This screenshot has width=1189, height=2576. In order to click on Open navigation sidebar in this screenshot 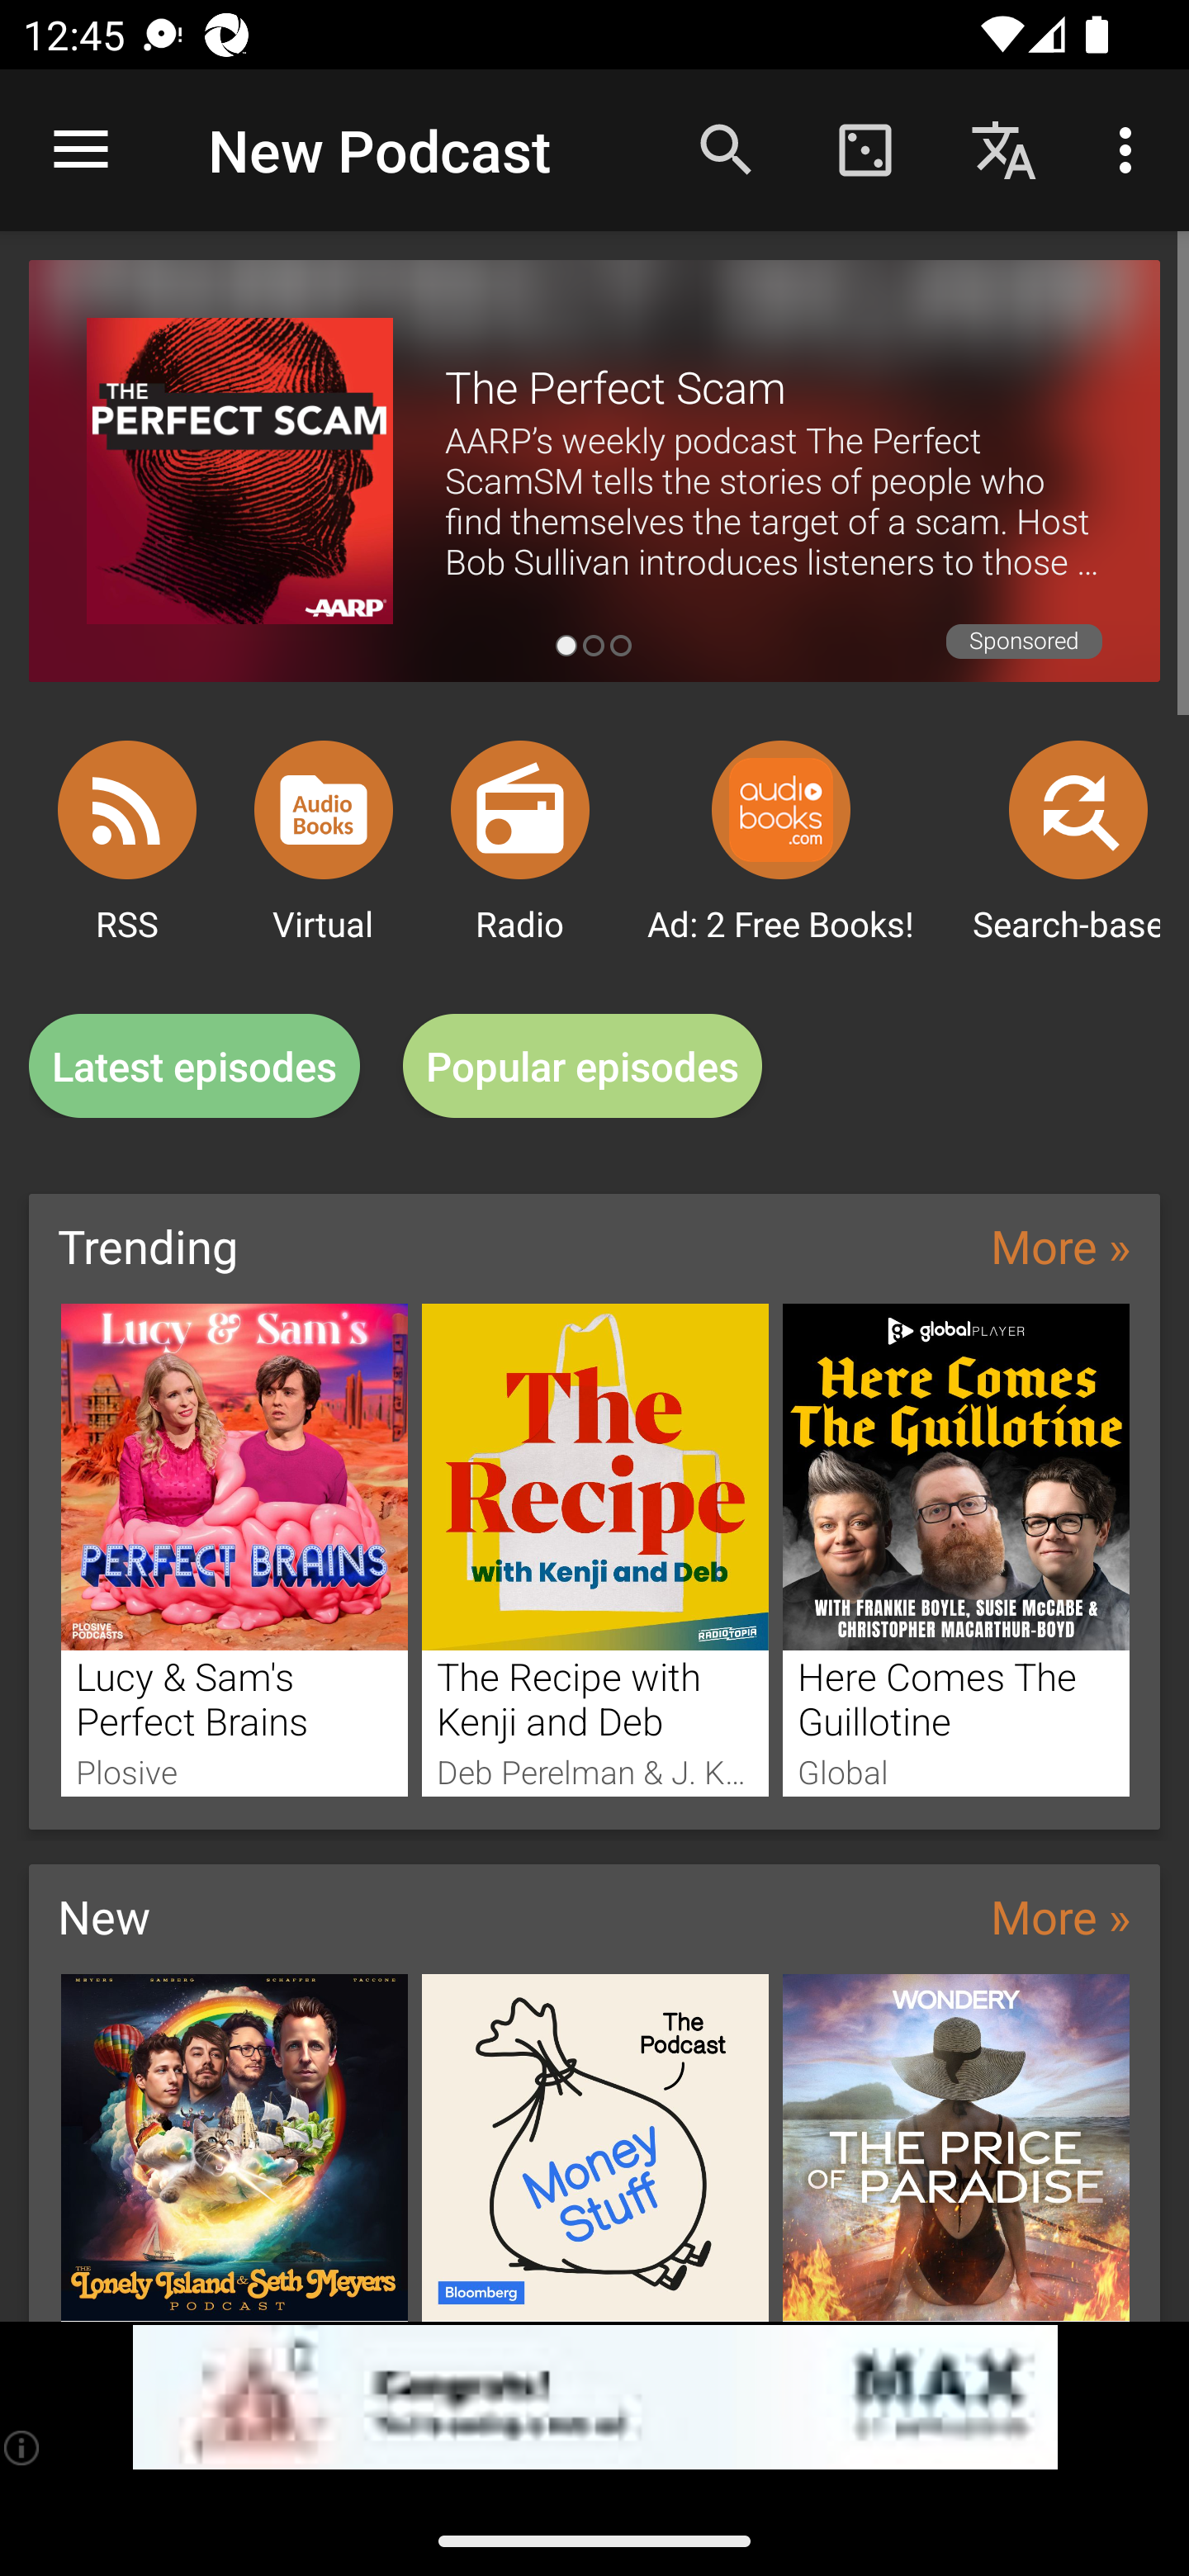, I will do `click(81, 150)`.